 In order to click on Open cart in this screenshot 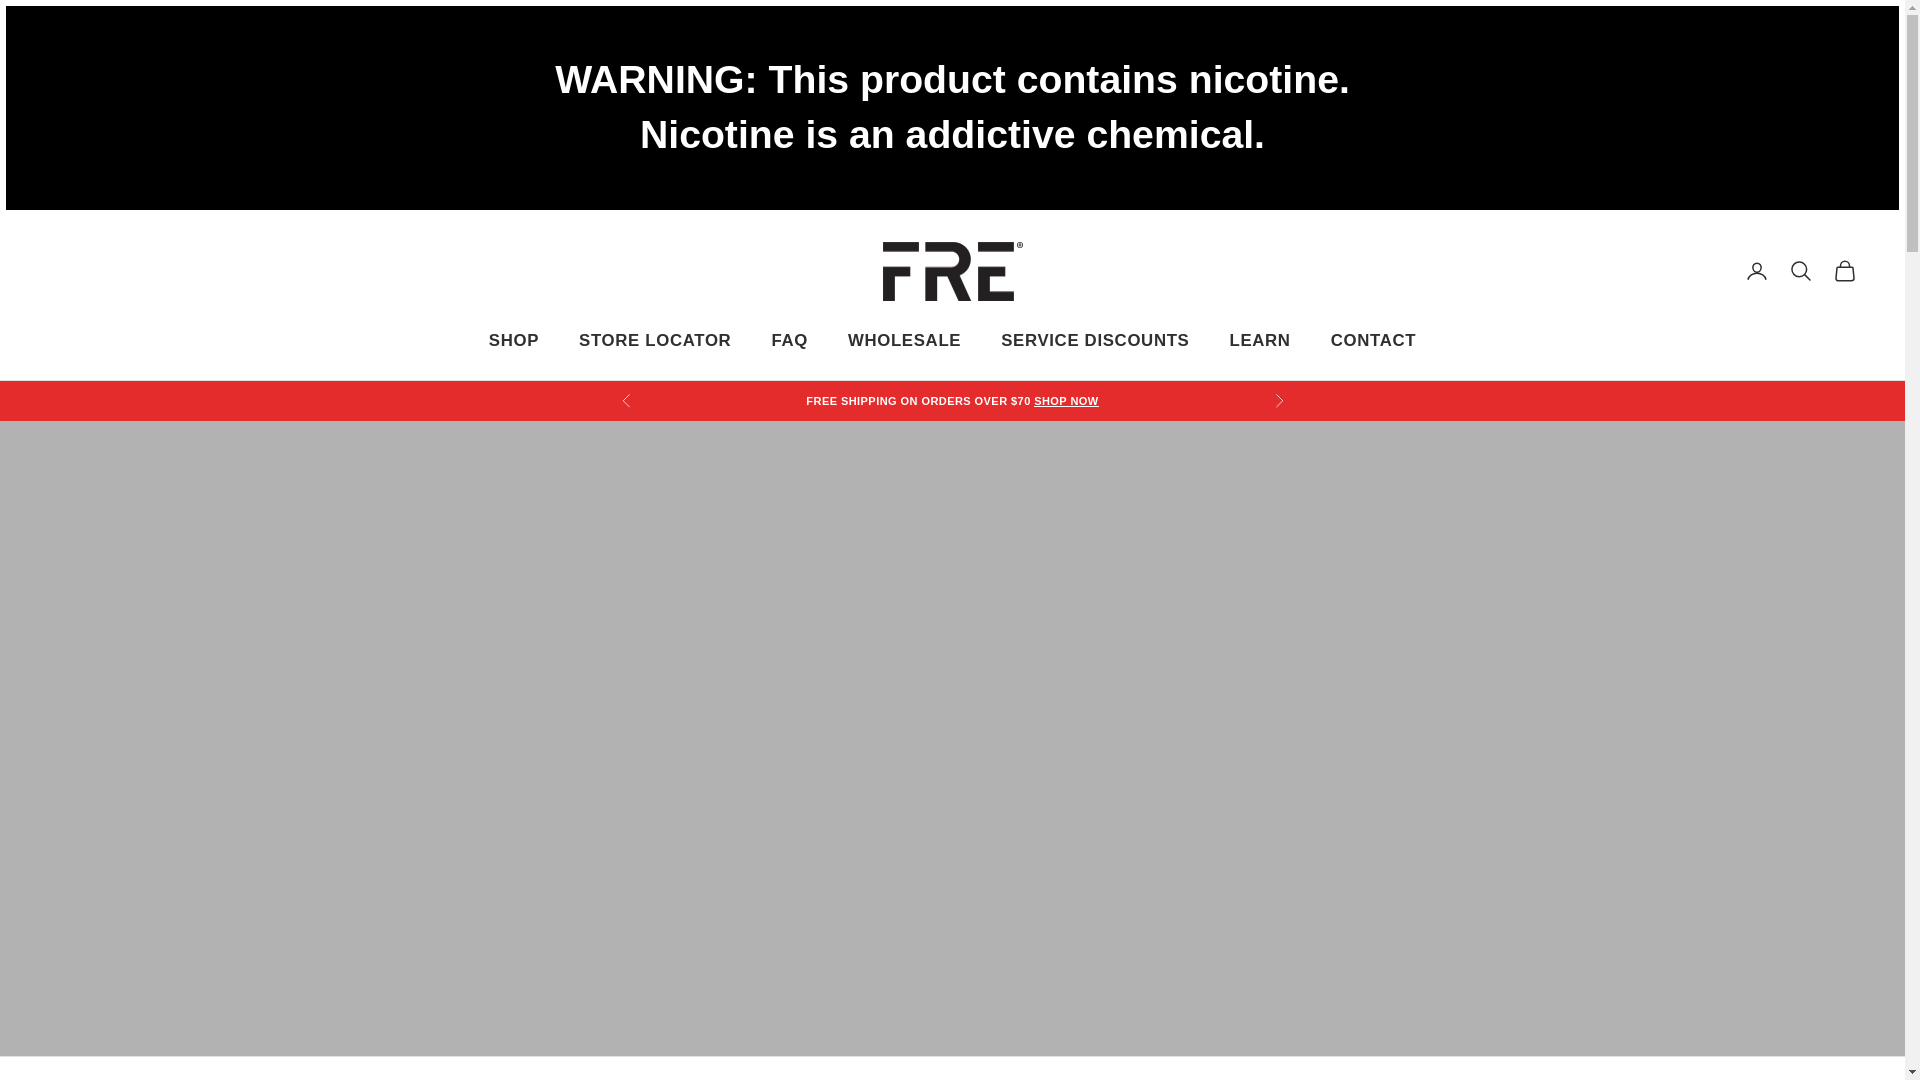, I will do `click(1844, 270)`.